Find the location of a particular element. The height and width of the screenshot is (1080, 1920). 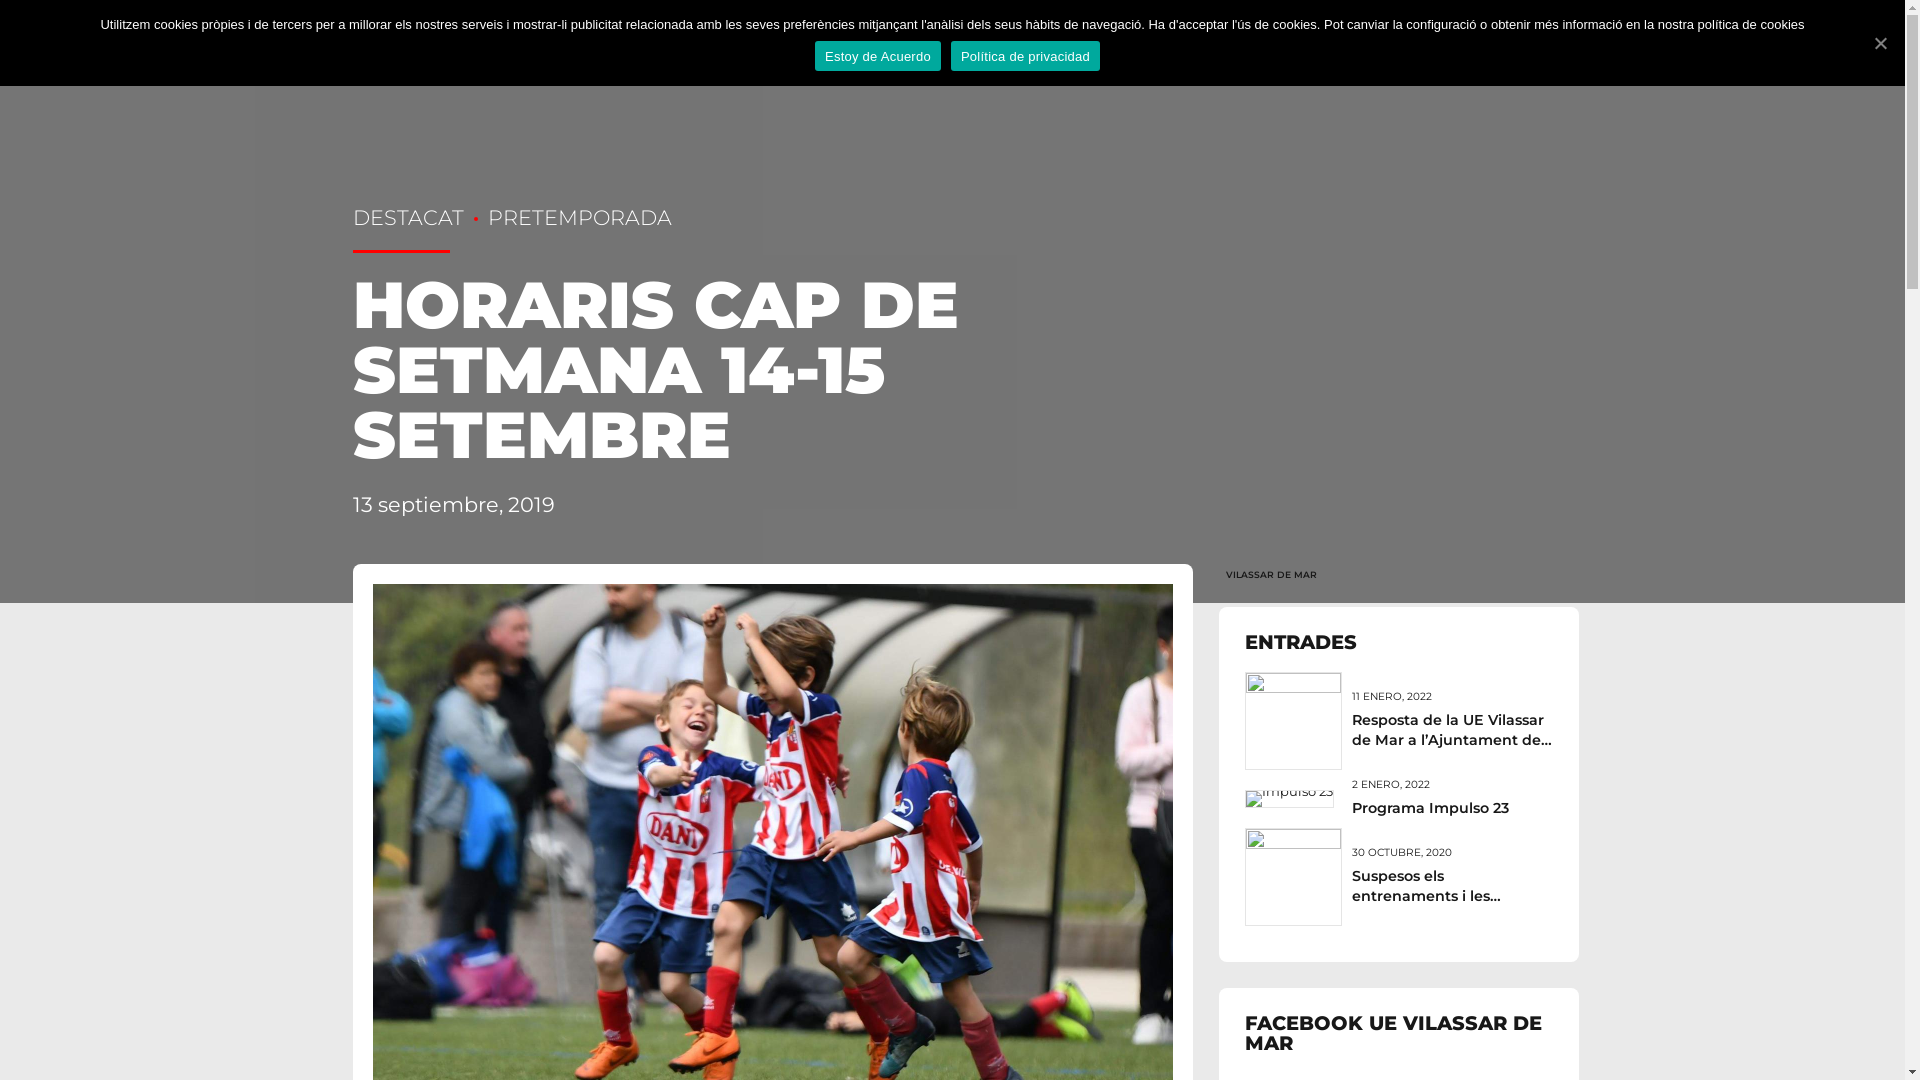

DESTACAT is located at coordinates (408, 218).